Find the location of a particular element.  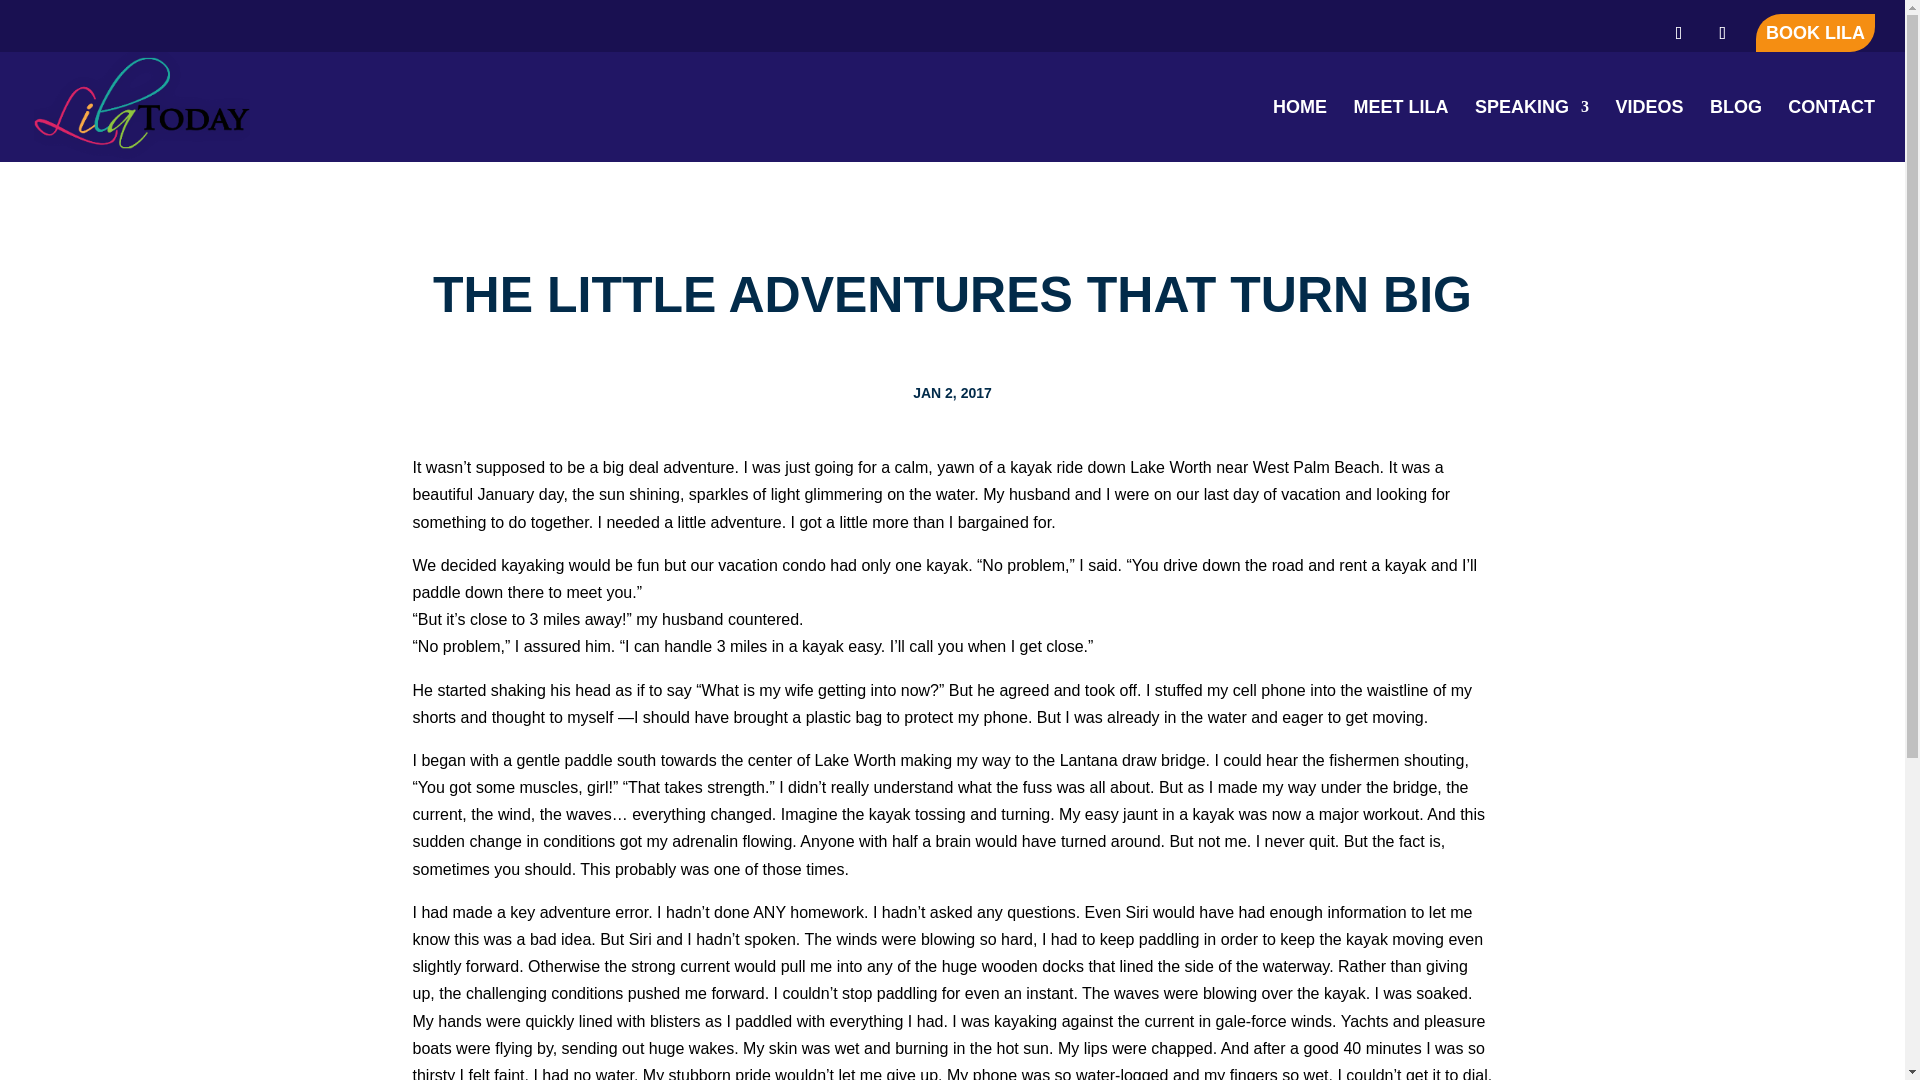

SPEAKING is located at coordinates (1532, 131).